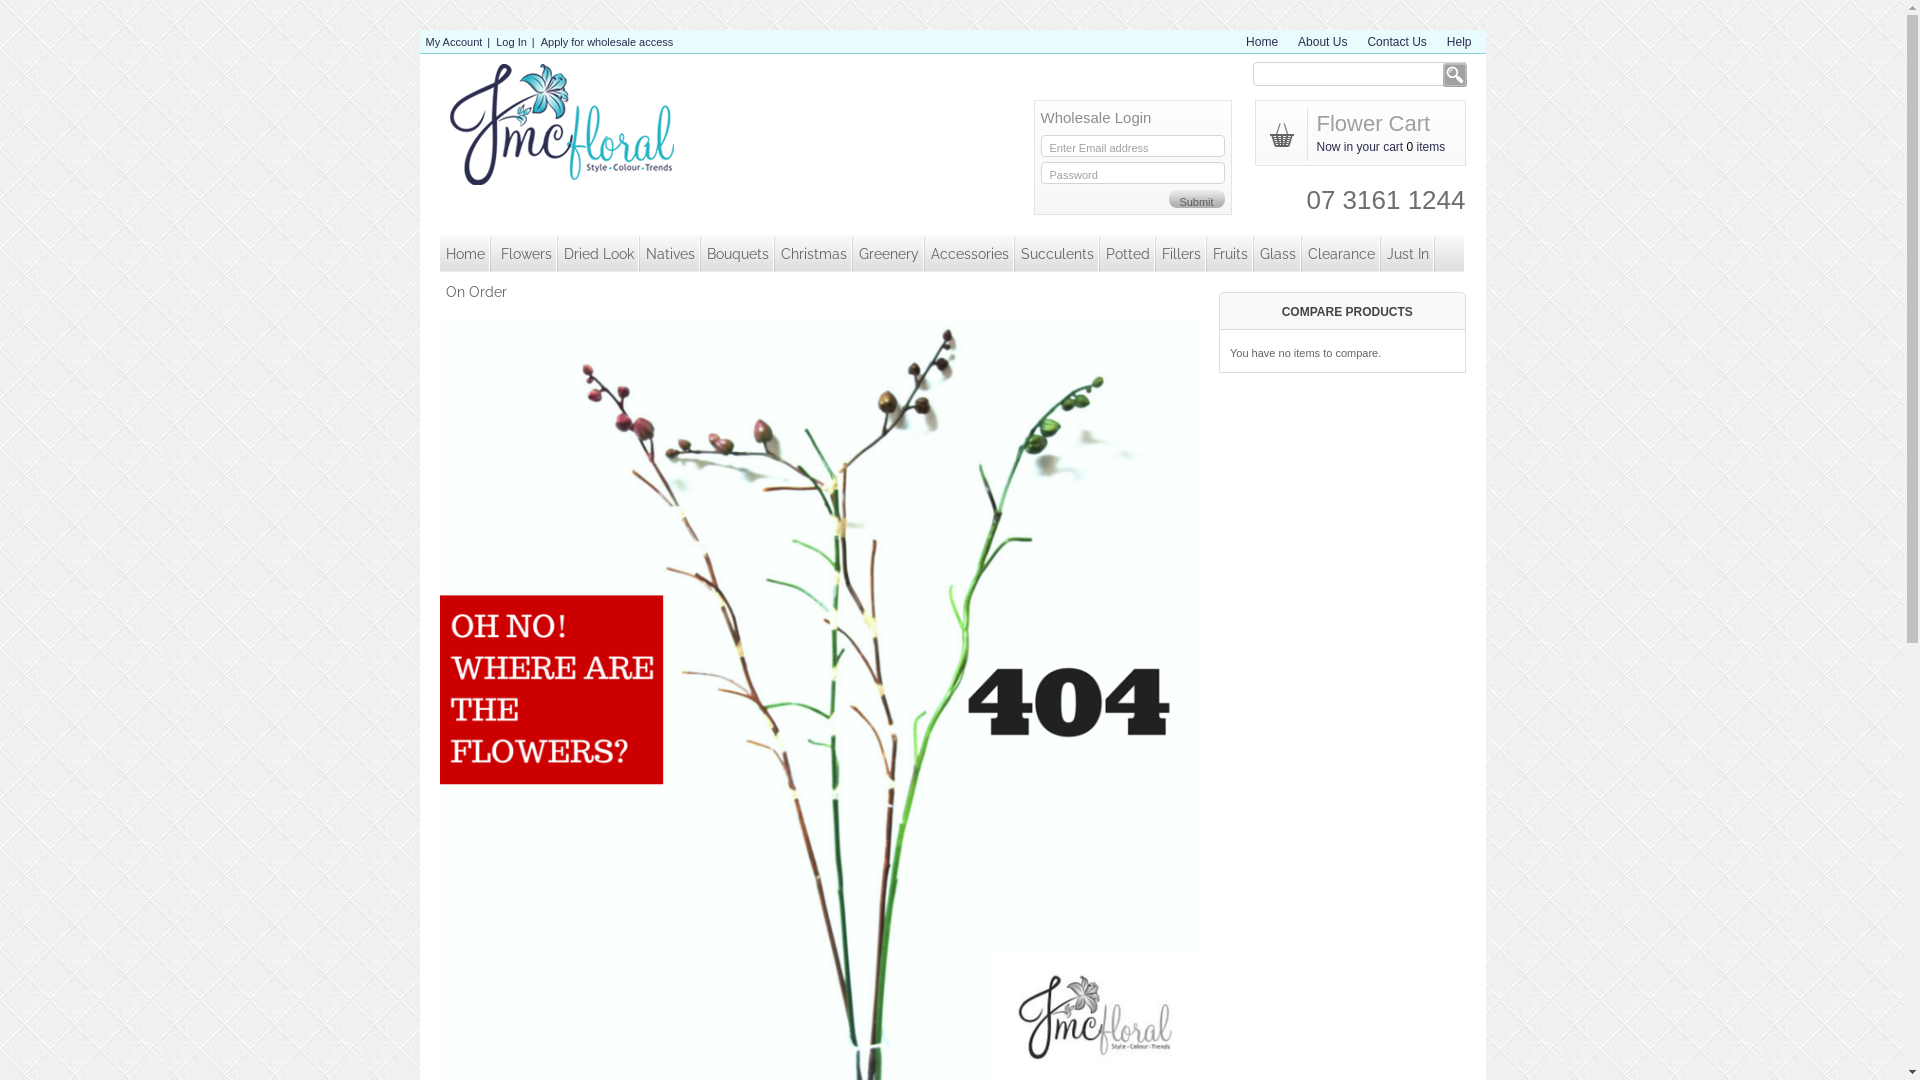 The image size is (1920, 1080). Describe the element at coordinates (476, 292) in the screenshot. I see `On Order` at that location.